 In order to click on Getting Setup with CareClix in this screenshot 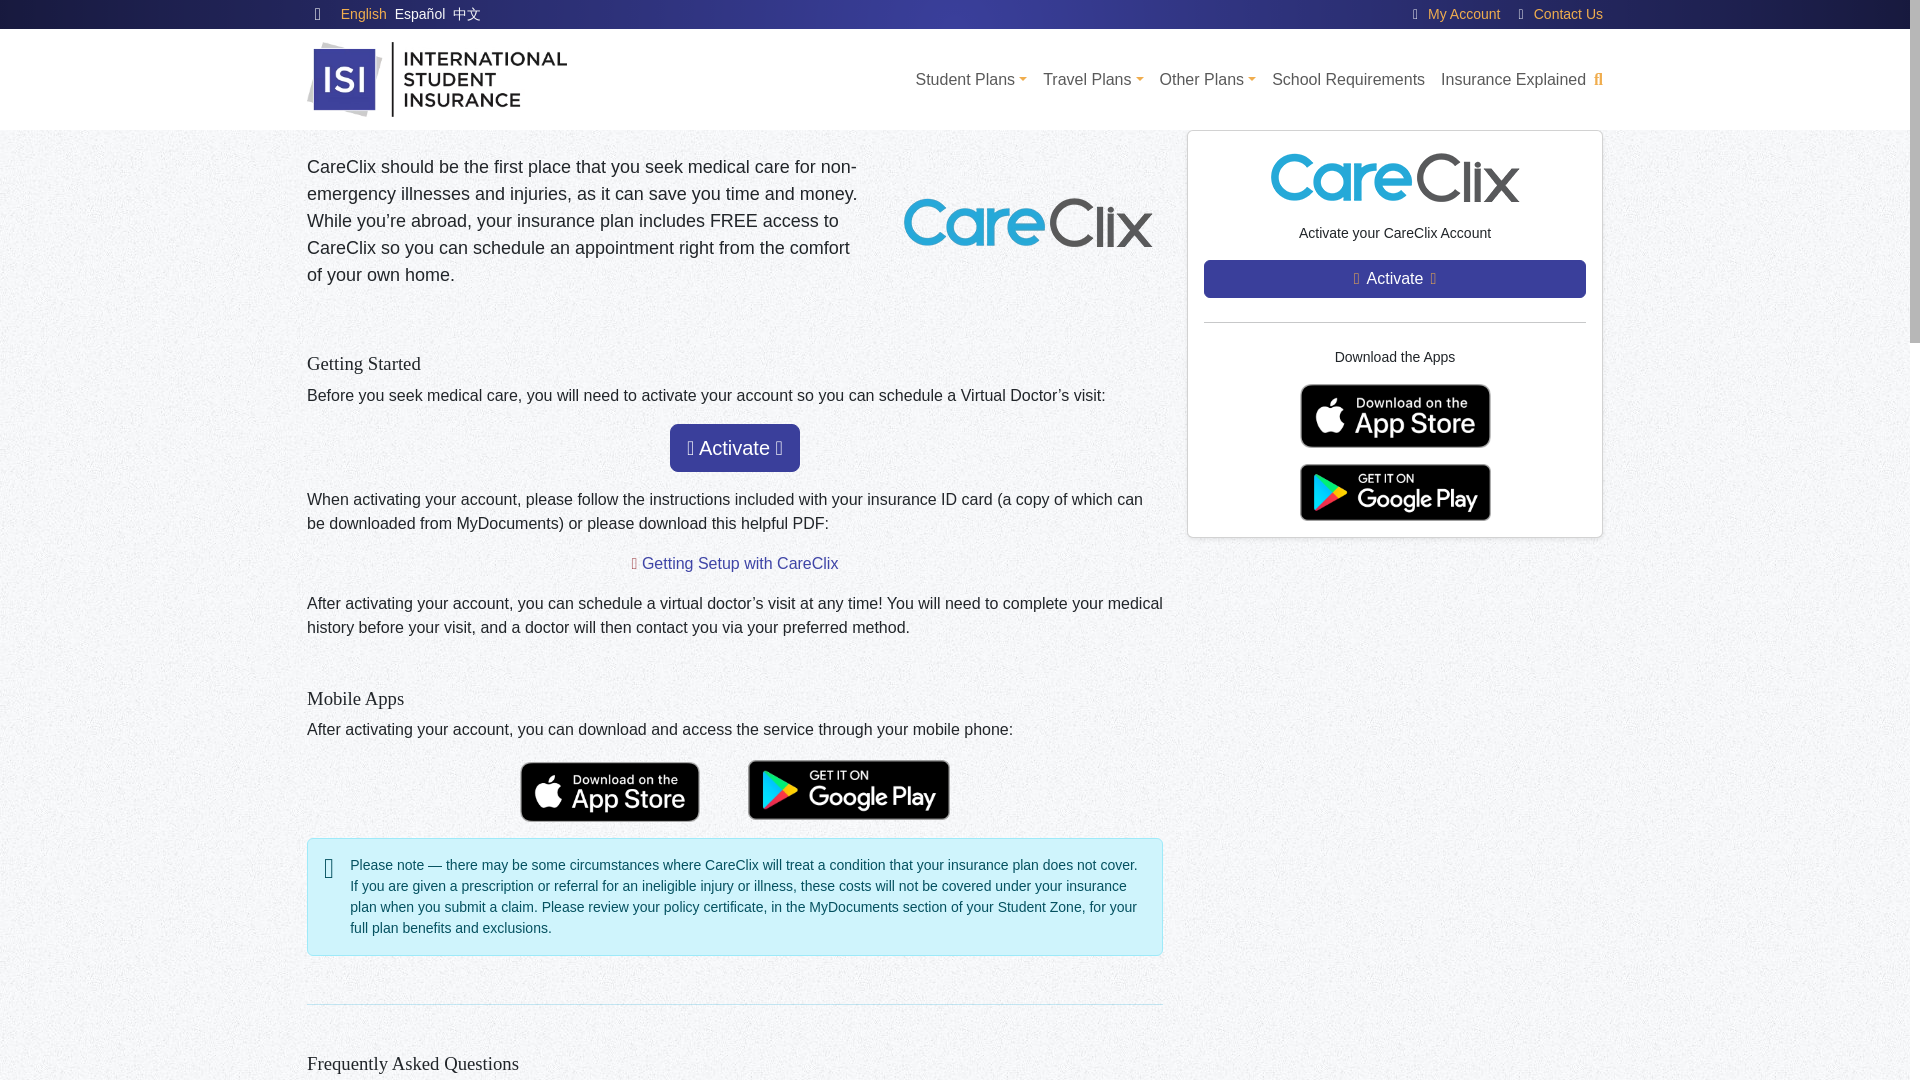, I will do `click(740, 564)`.